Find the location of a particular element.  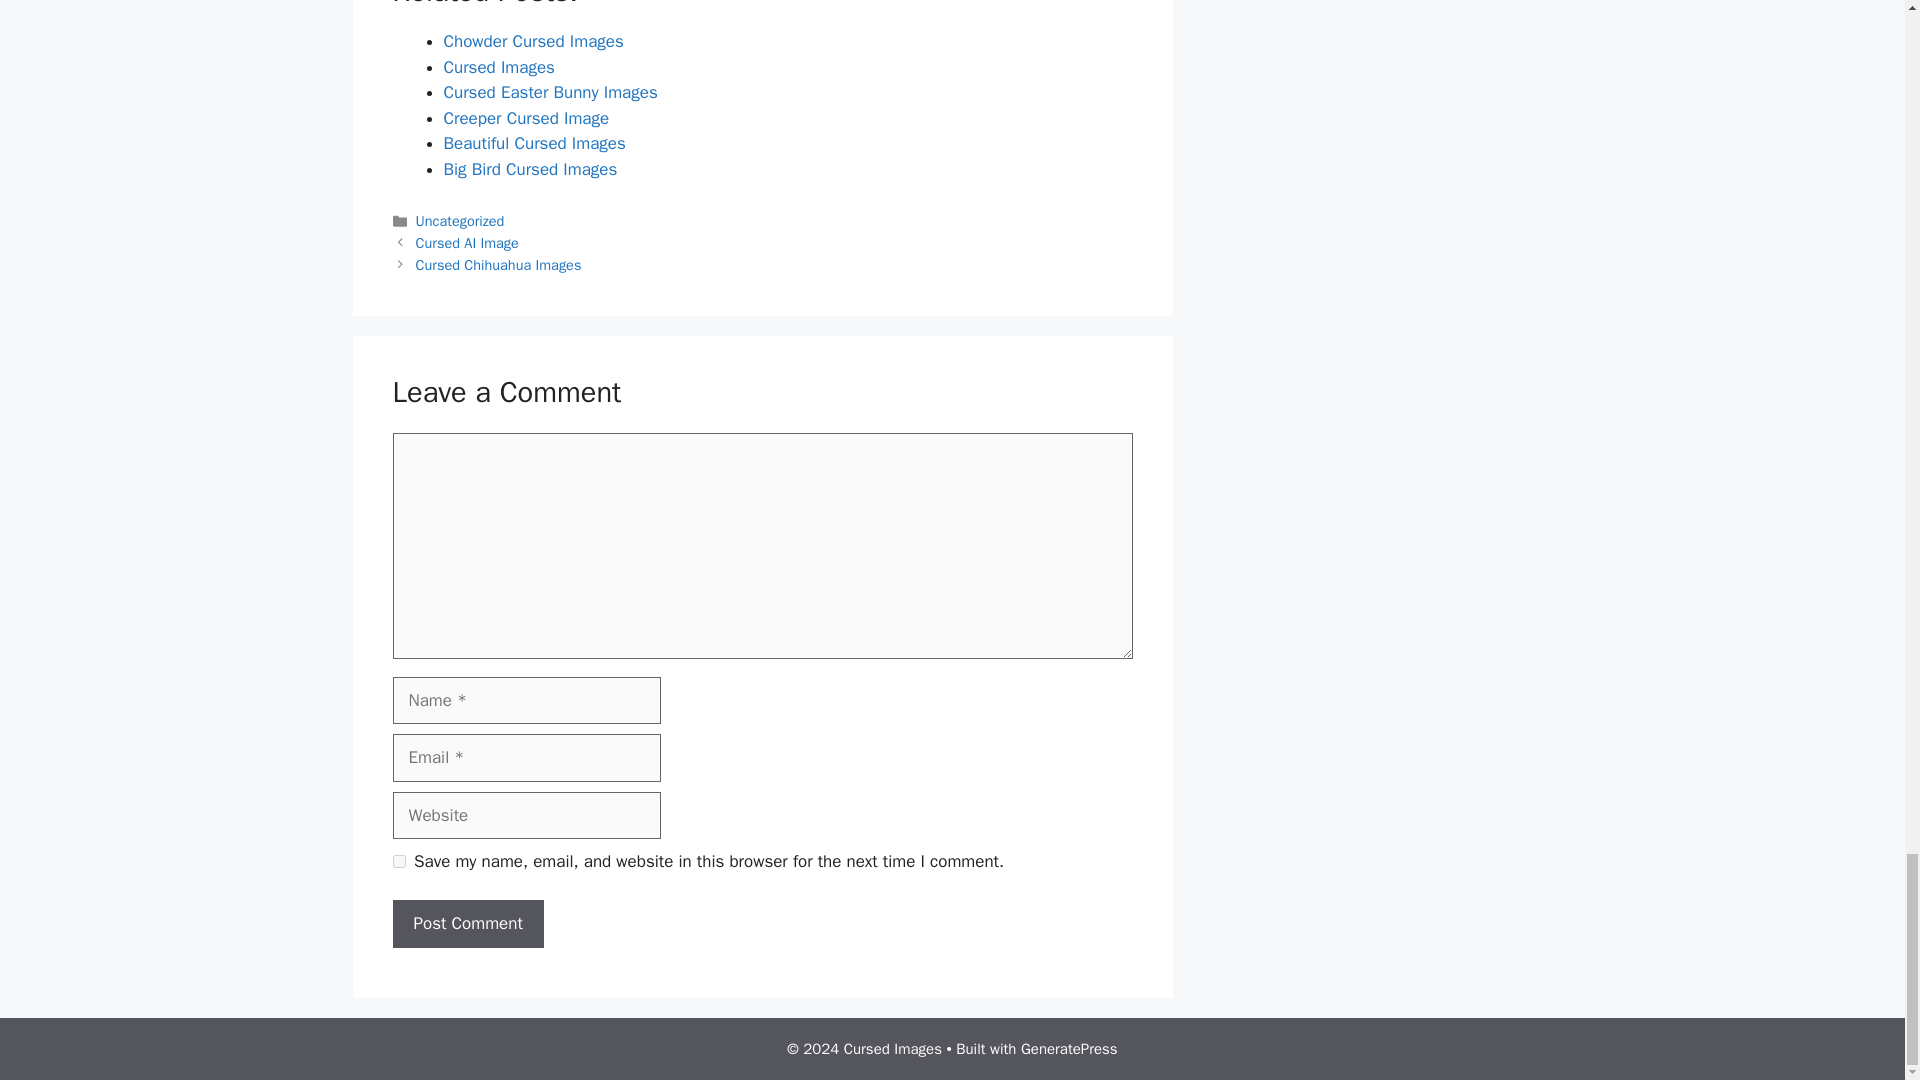

yes is located at coordinates (398, 862).